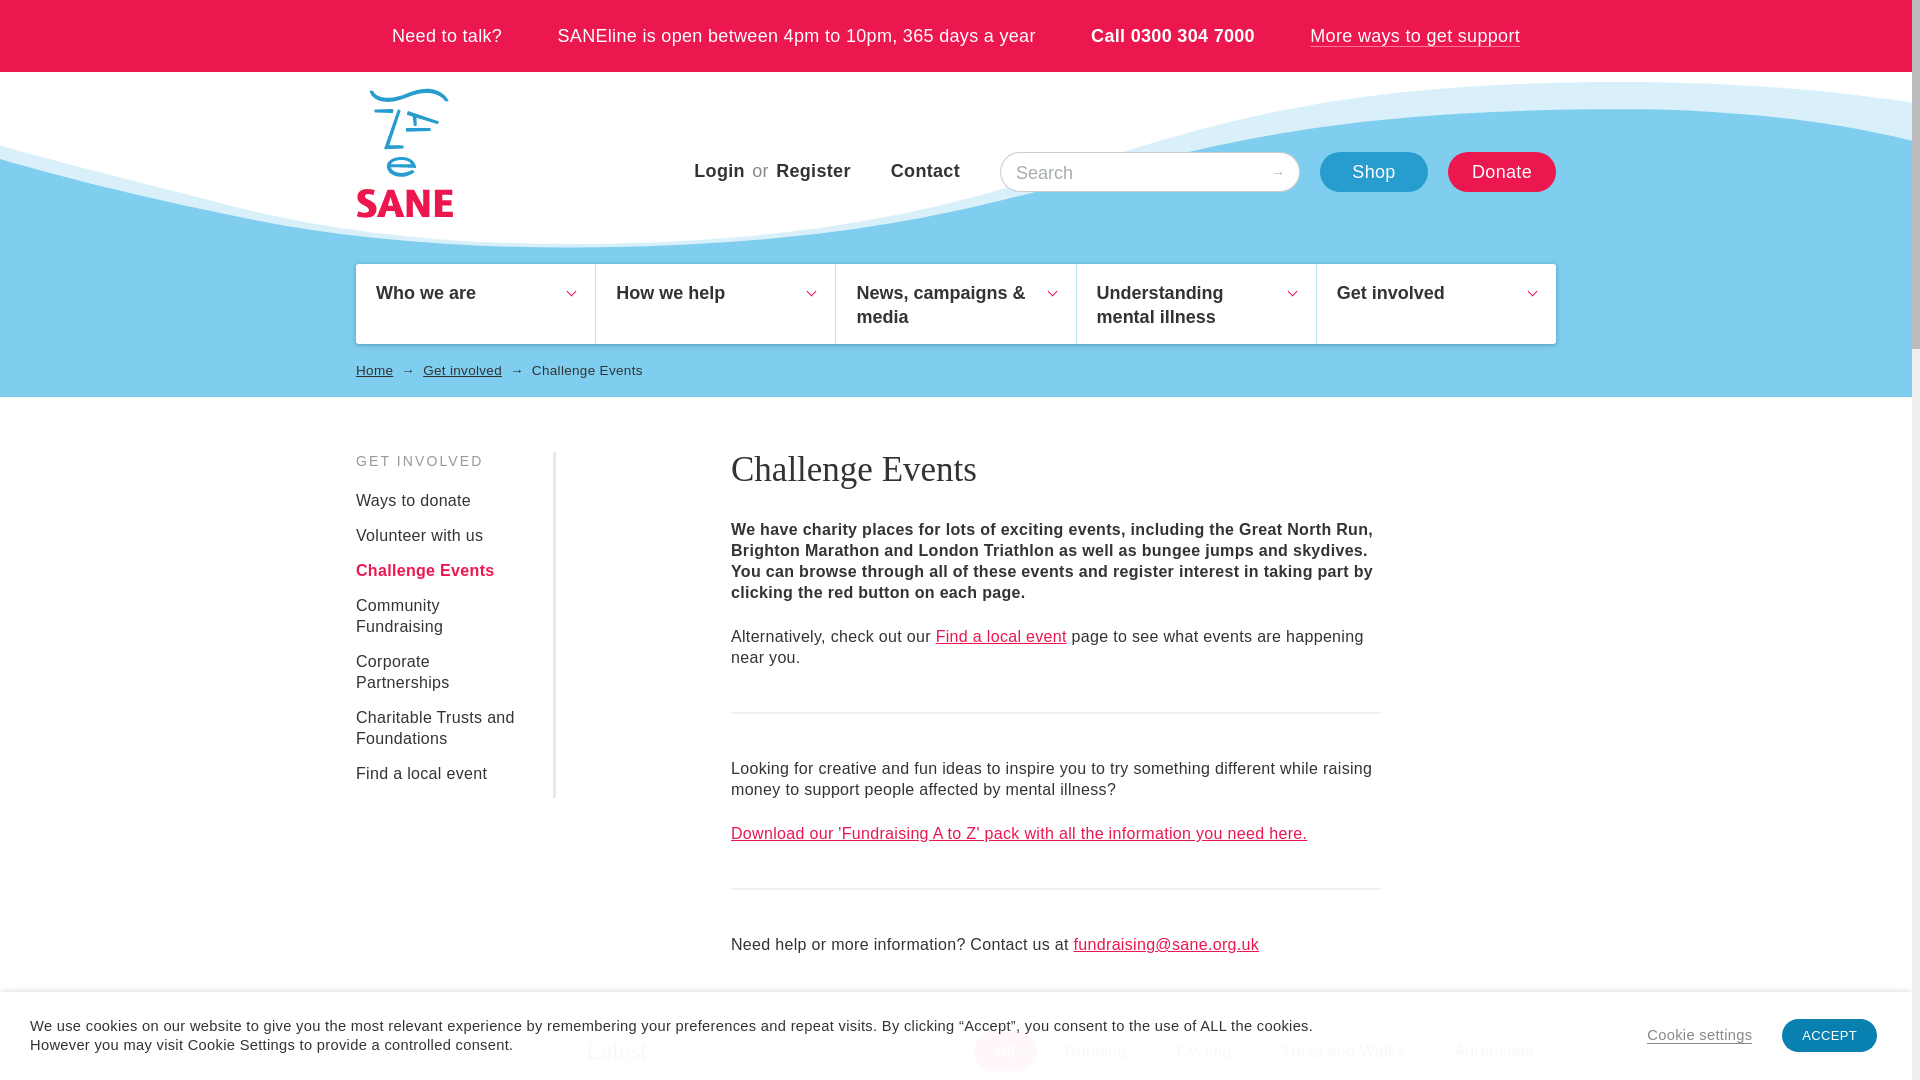 This screenshot has width=1920, height=1080. I want to click on Understanding mental illness, so click(812, 170).